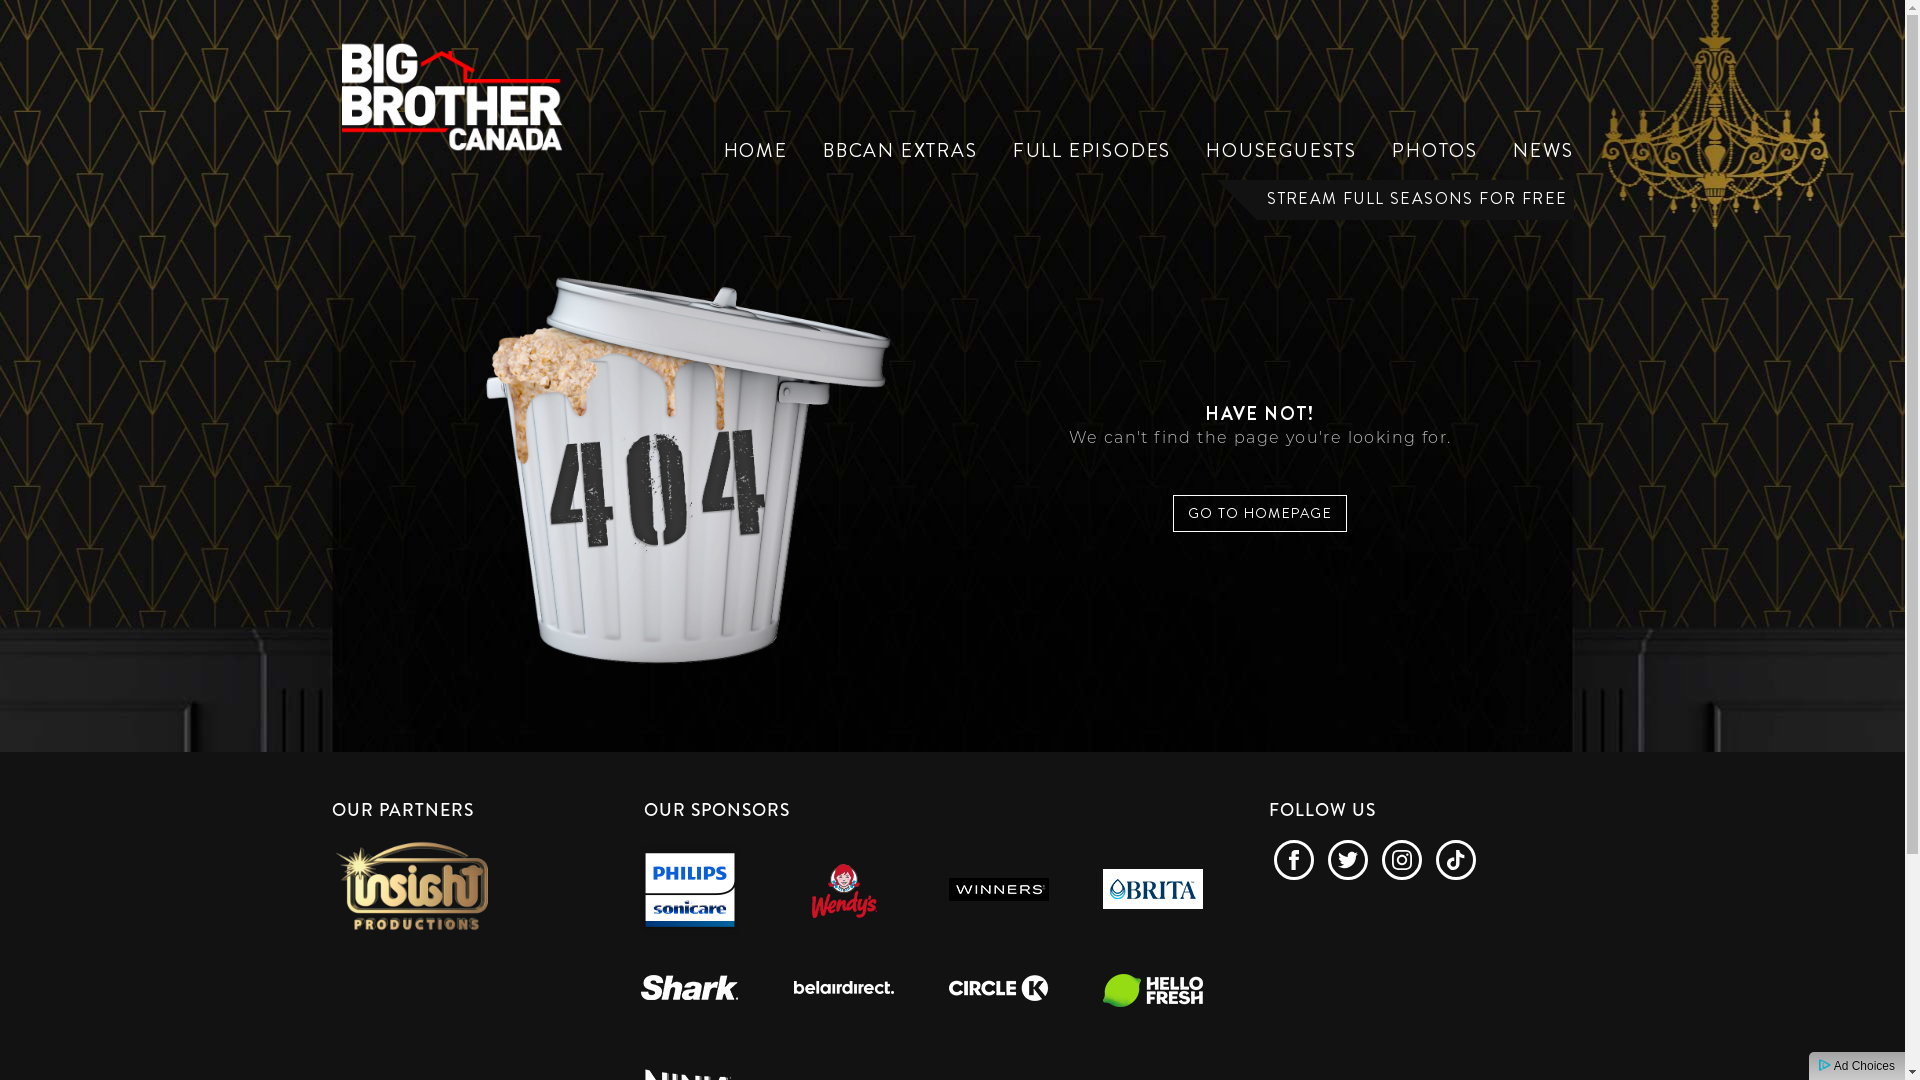 This screenshot has height=1080, width=1920. What do you see at coordinates (756, 151) in the screenshot?
I see `HOME` at bounding box center [756, 151].